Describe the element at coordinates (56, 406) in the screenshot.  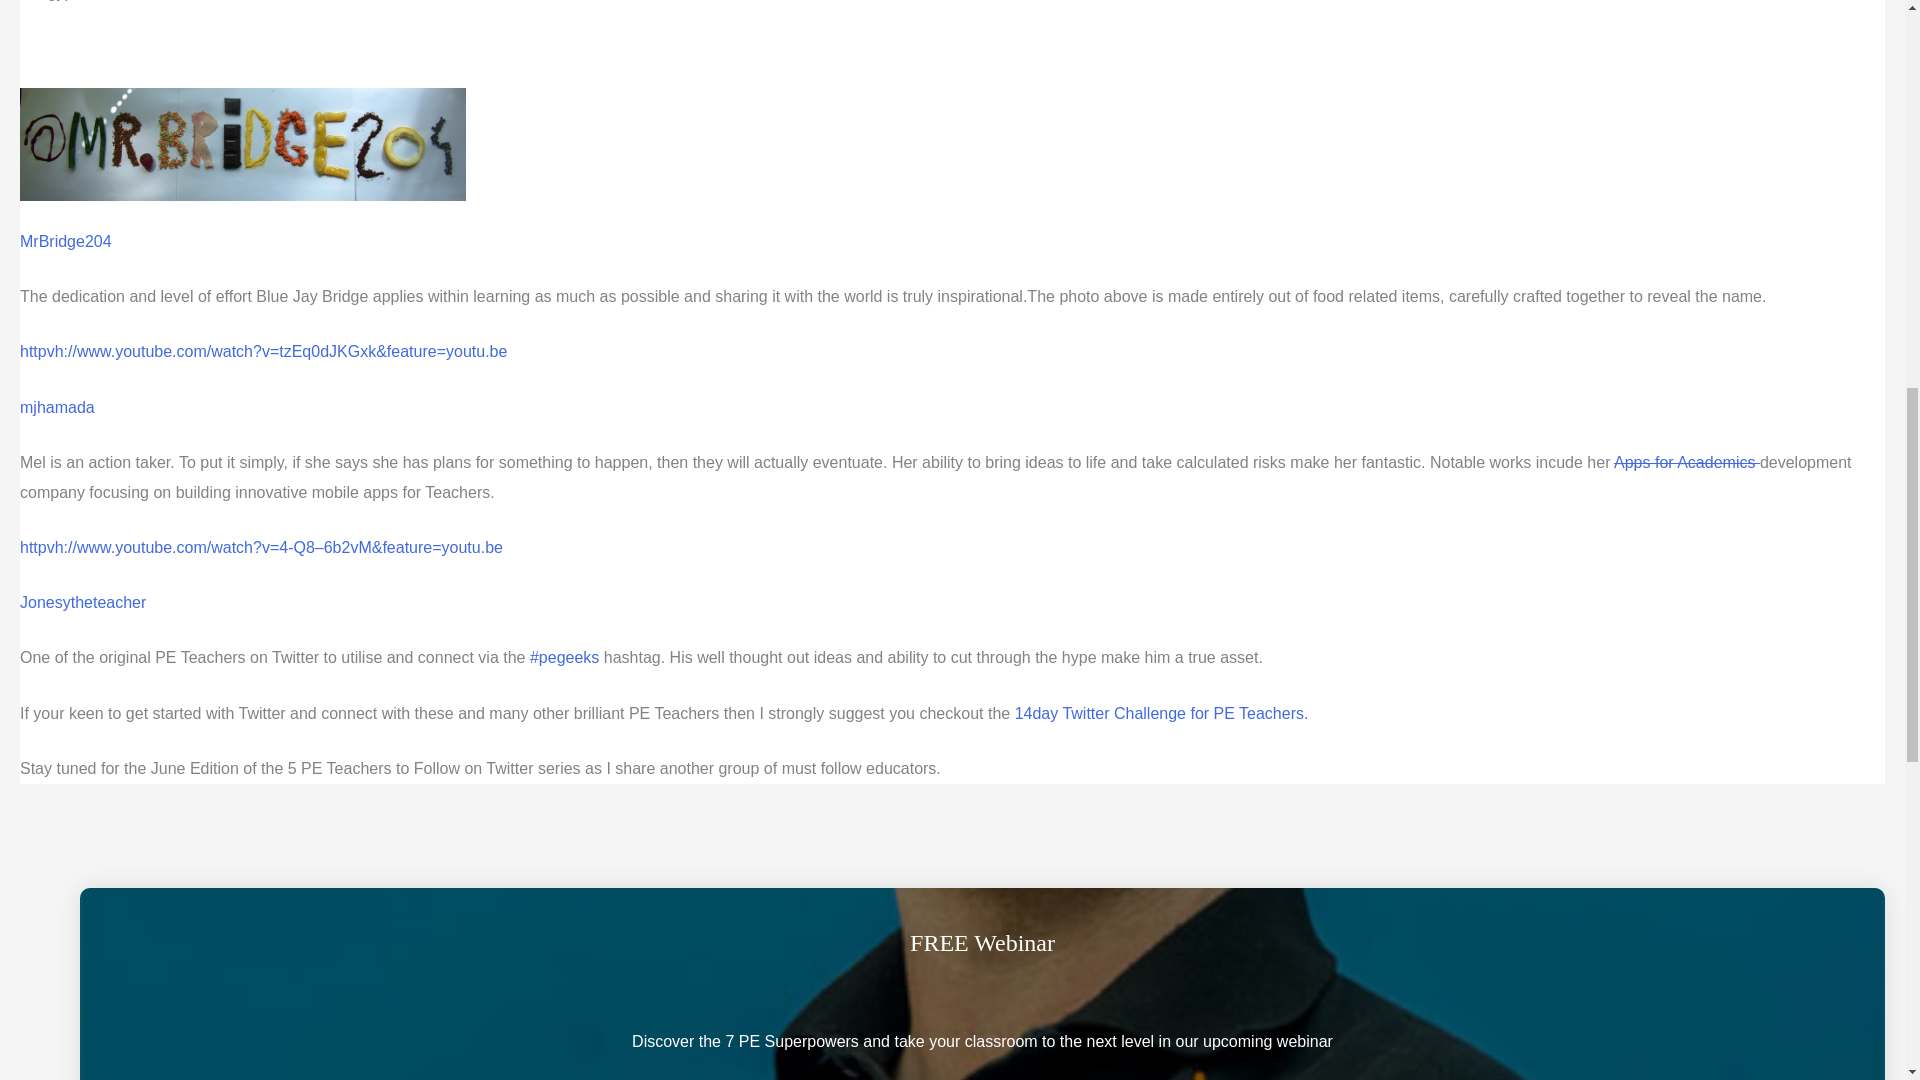
I see `mjhamada` at that location.